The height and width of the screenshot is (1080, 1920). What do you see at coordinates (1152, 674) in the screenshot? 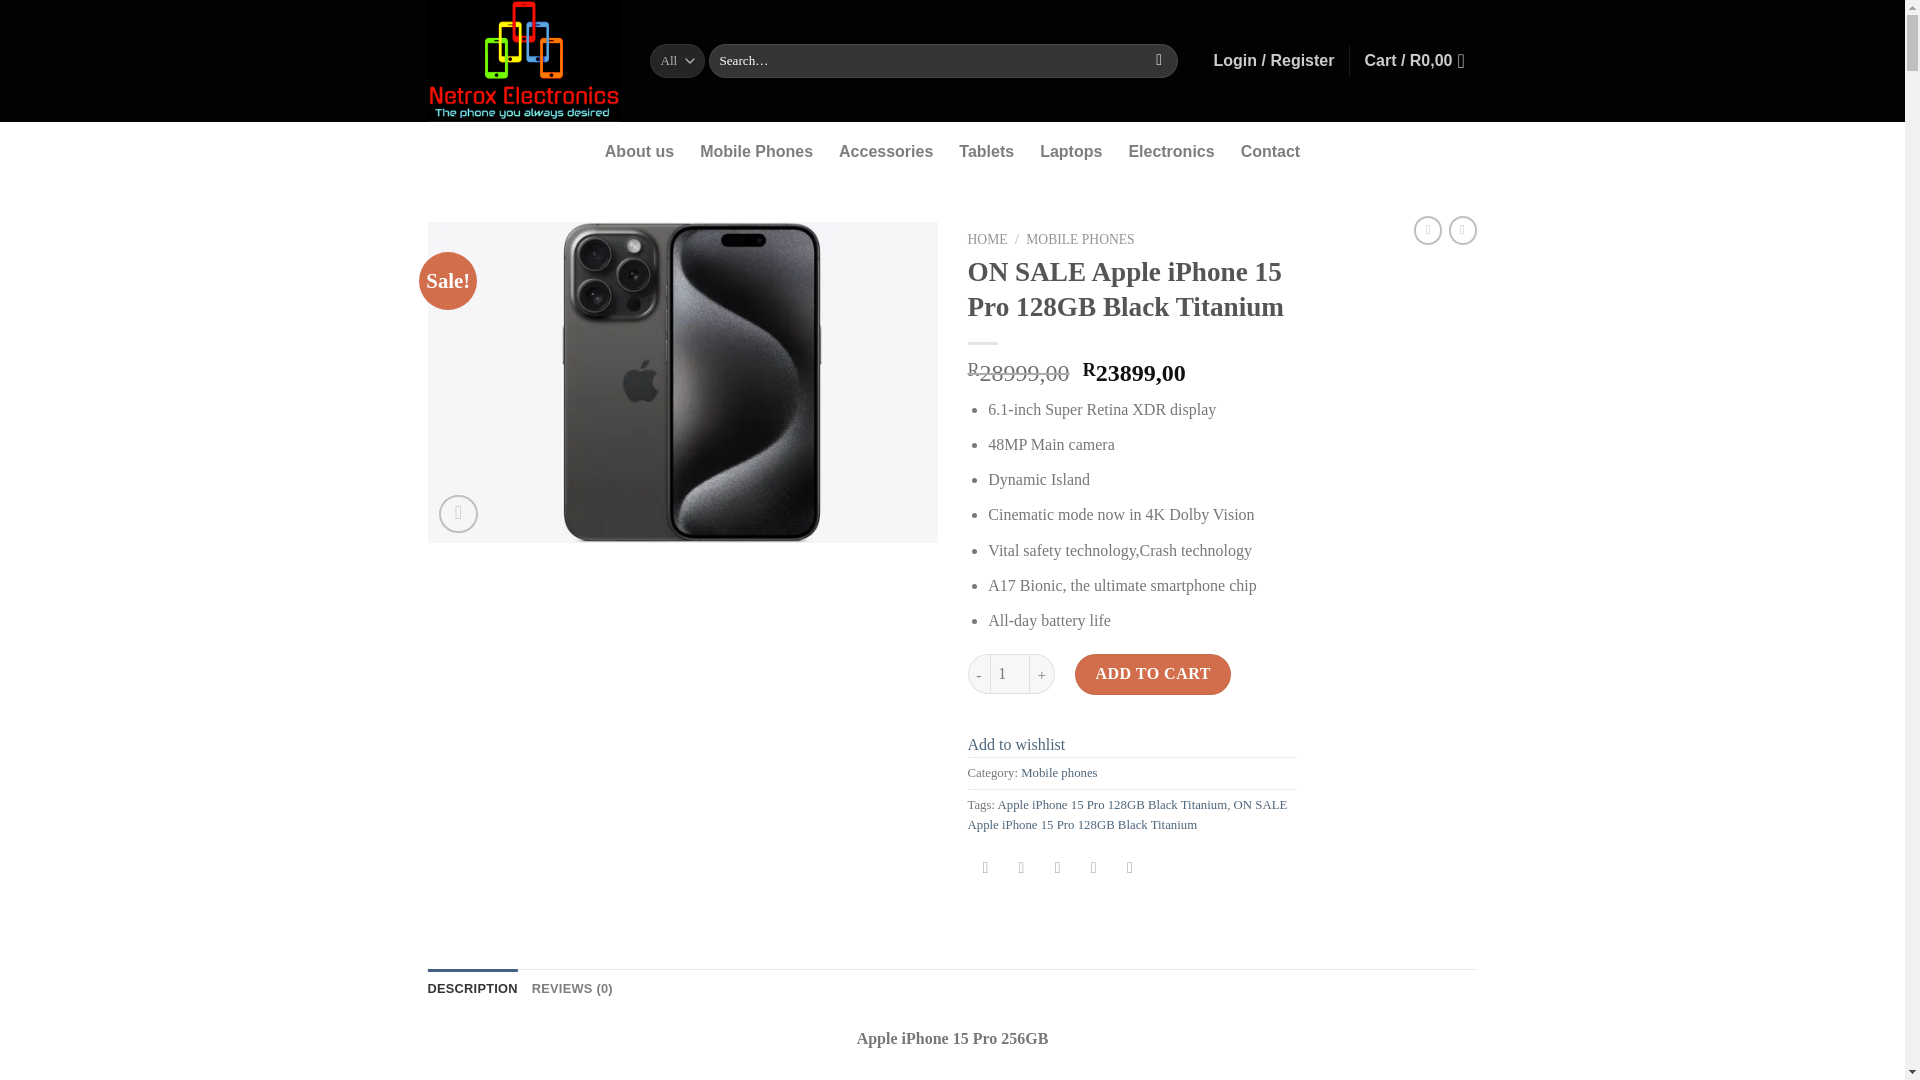
I see `ADD TO CART` at bounding box center [1152, 674].